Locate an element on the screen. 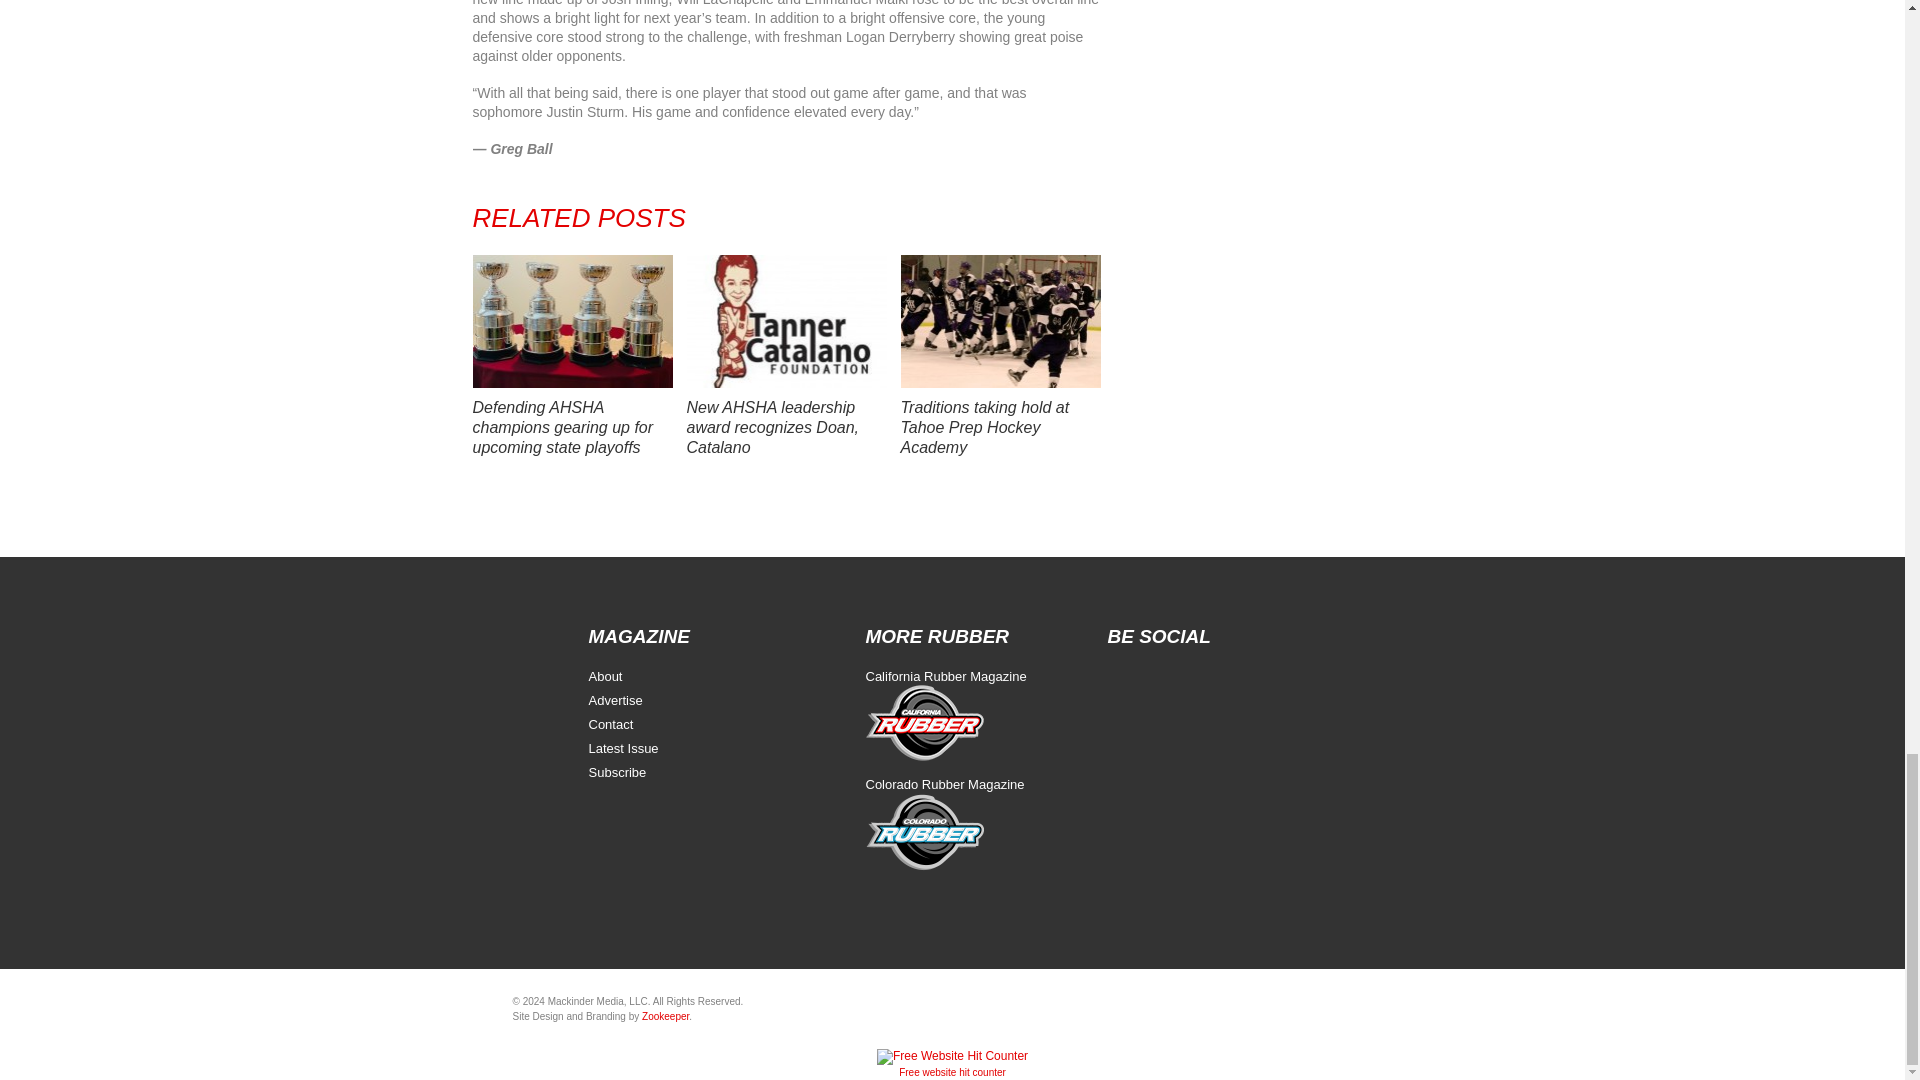 This screenshot has height=1080, width=1920. New AHSHA leadership award recognizes Doan, Catalano is located at coordinates (772, 426).